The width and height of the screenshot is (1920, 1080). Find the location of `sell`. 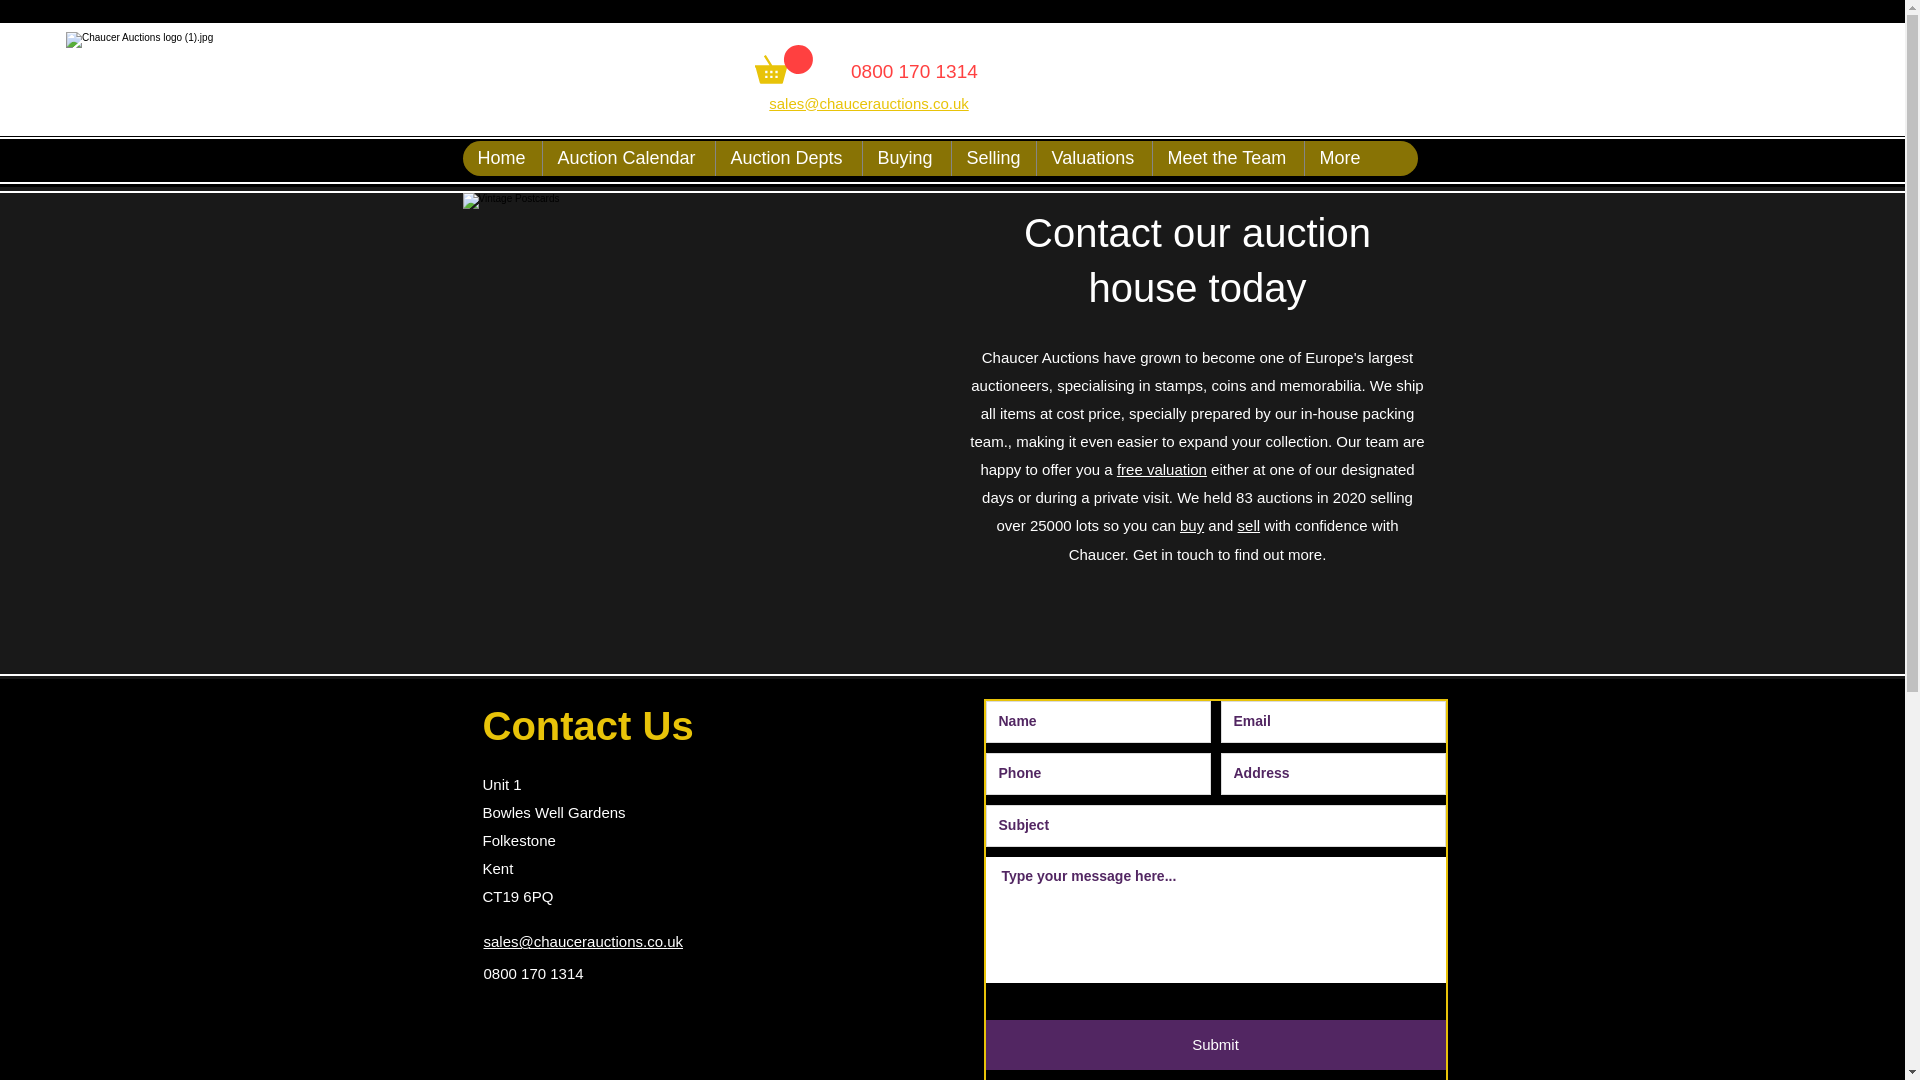

sell is located at coordinates (1250, 525).